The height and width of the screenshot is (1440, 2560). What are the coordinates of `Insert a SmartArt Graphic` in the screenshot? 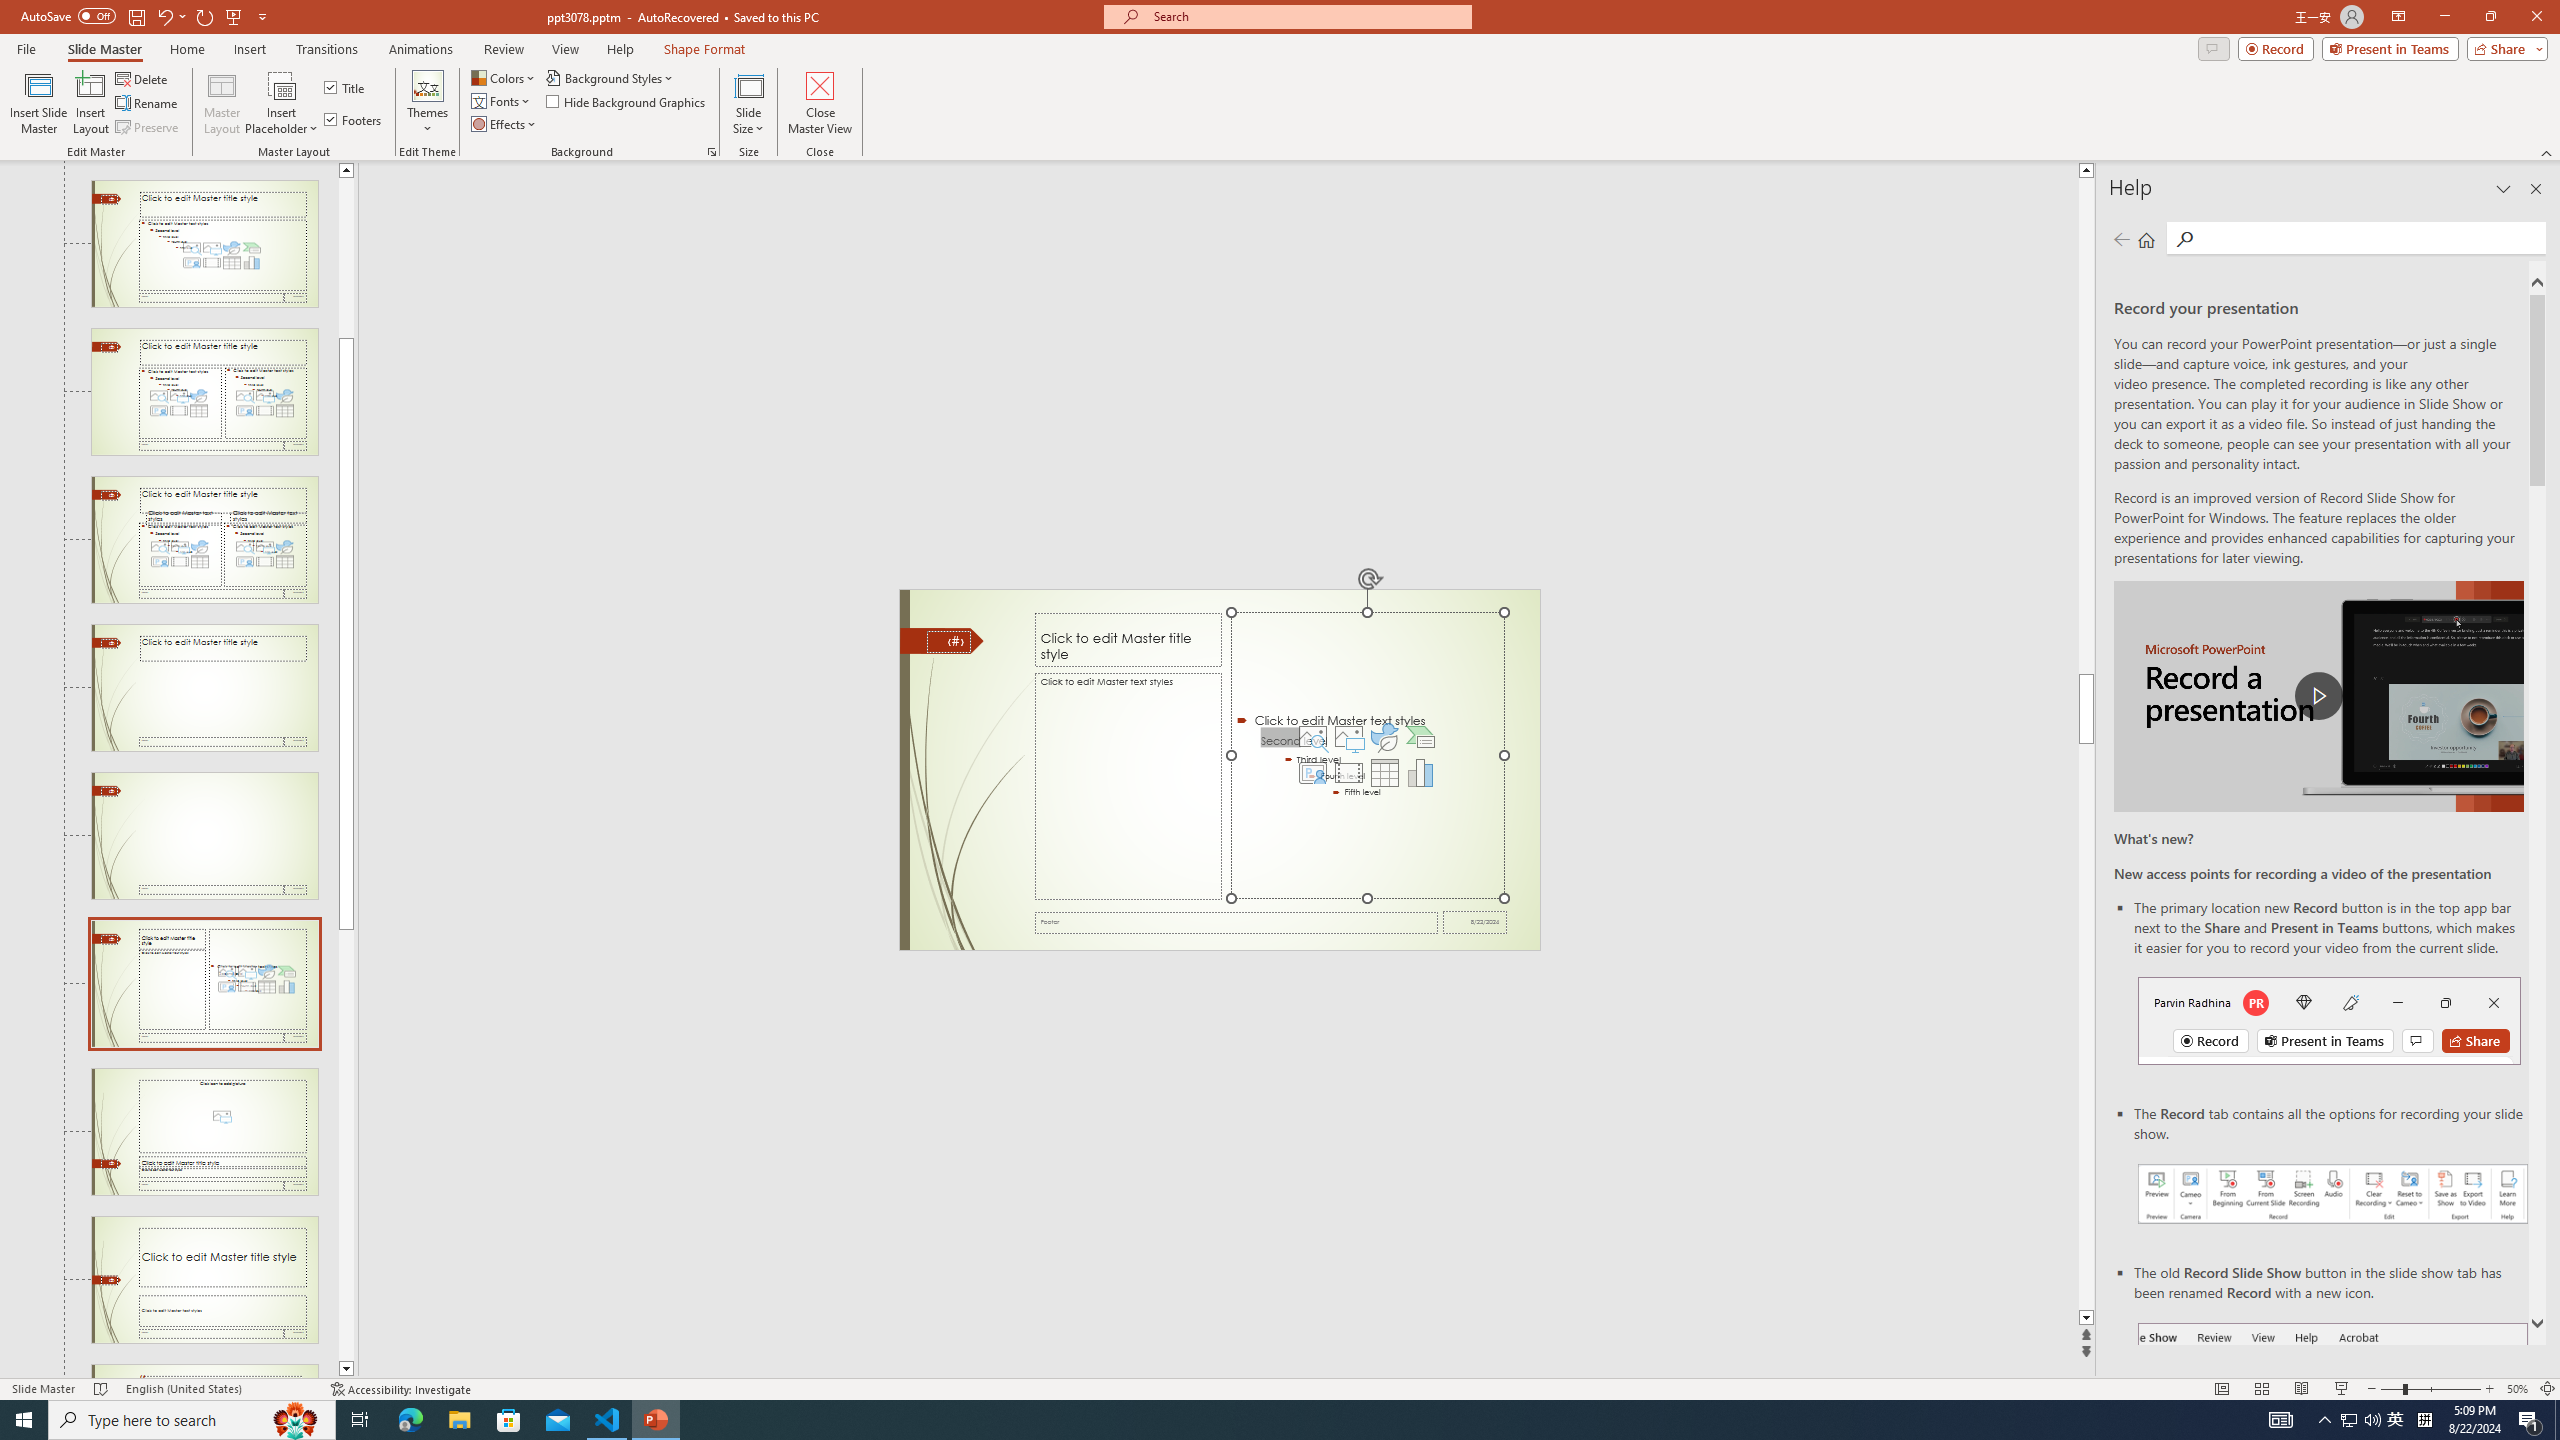 It's located at (1420, 737).